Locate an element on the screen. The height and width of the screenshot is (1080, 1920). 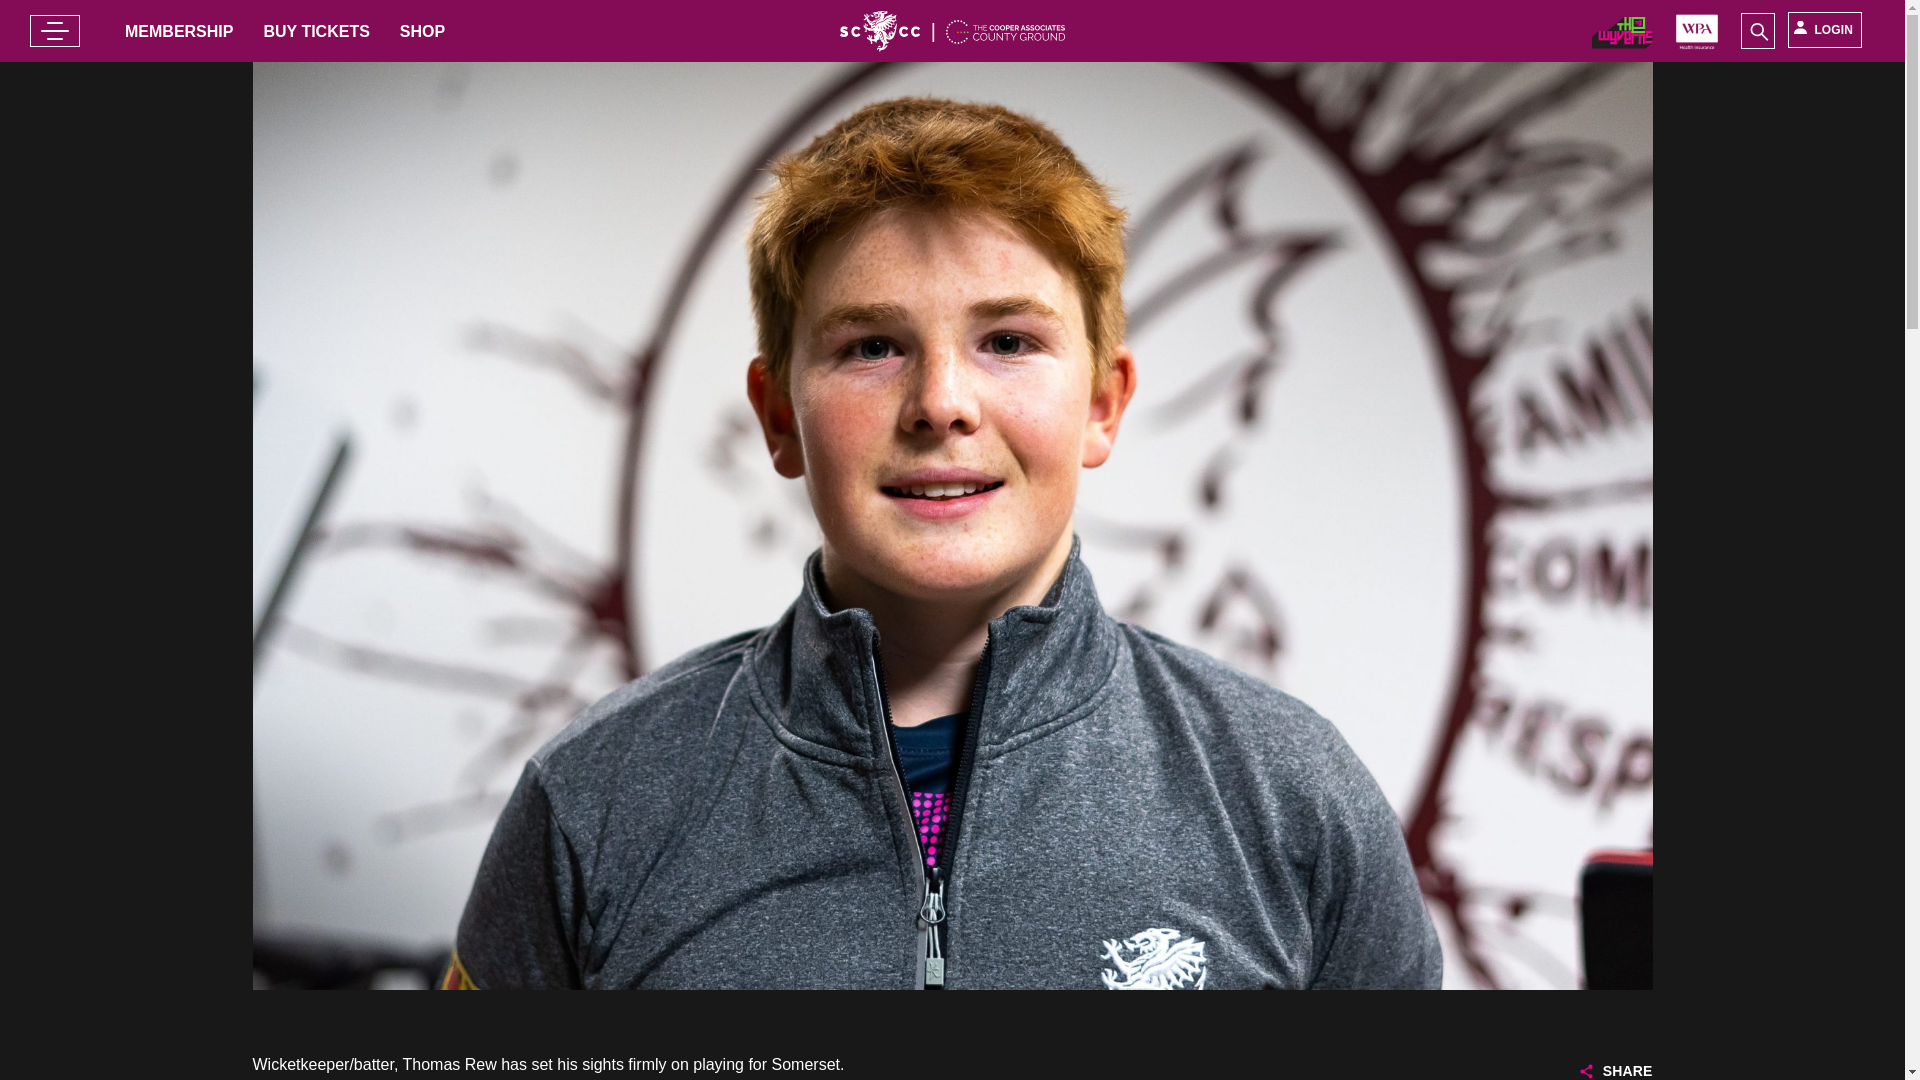
wpa icon is located at coordinates (1697, 46).